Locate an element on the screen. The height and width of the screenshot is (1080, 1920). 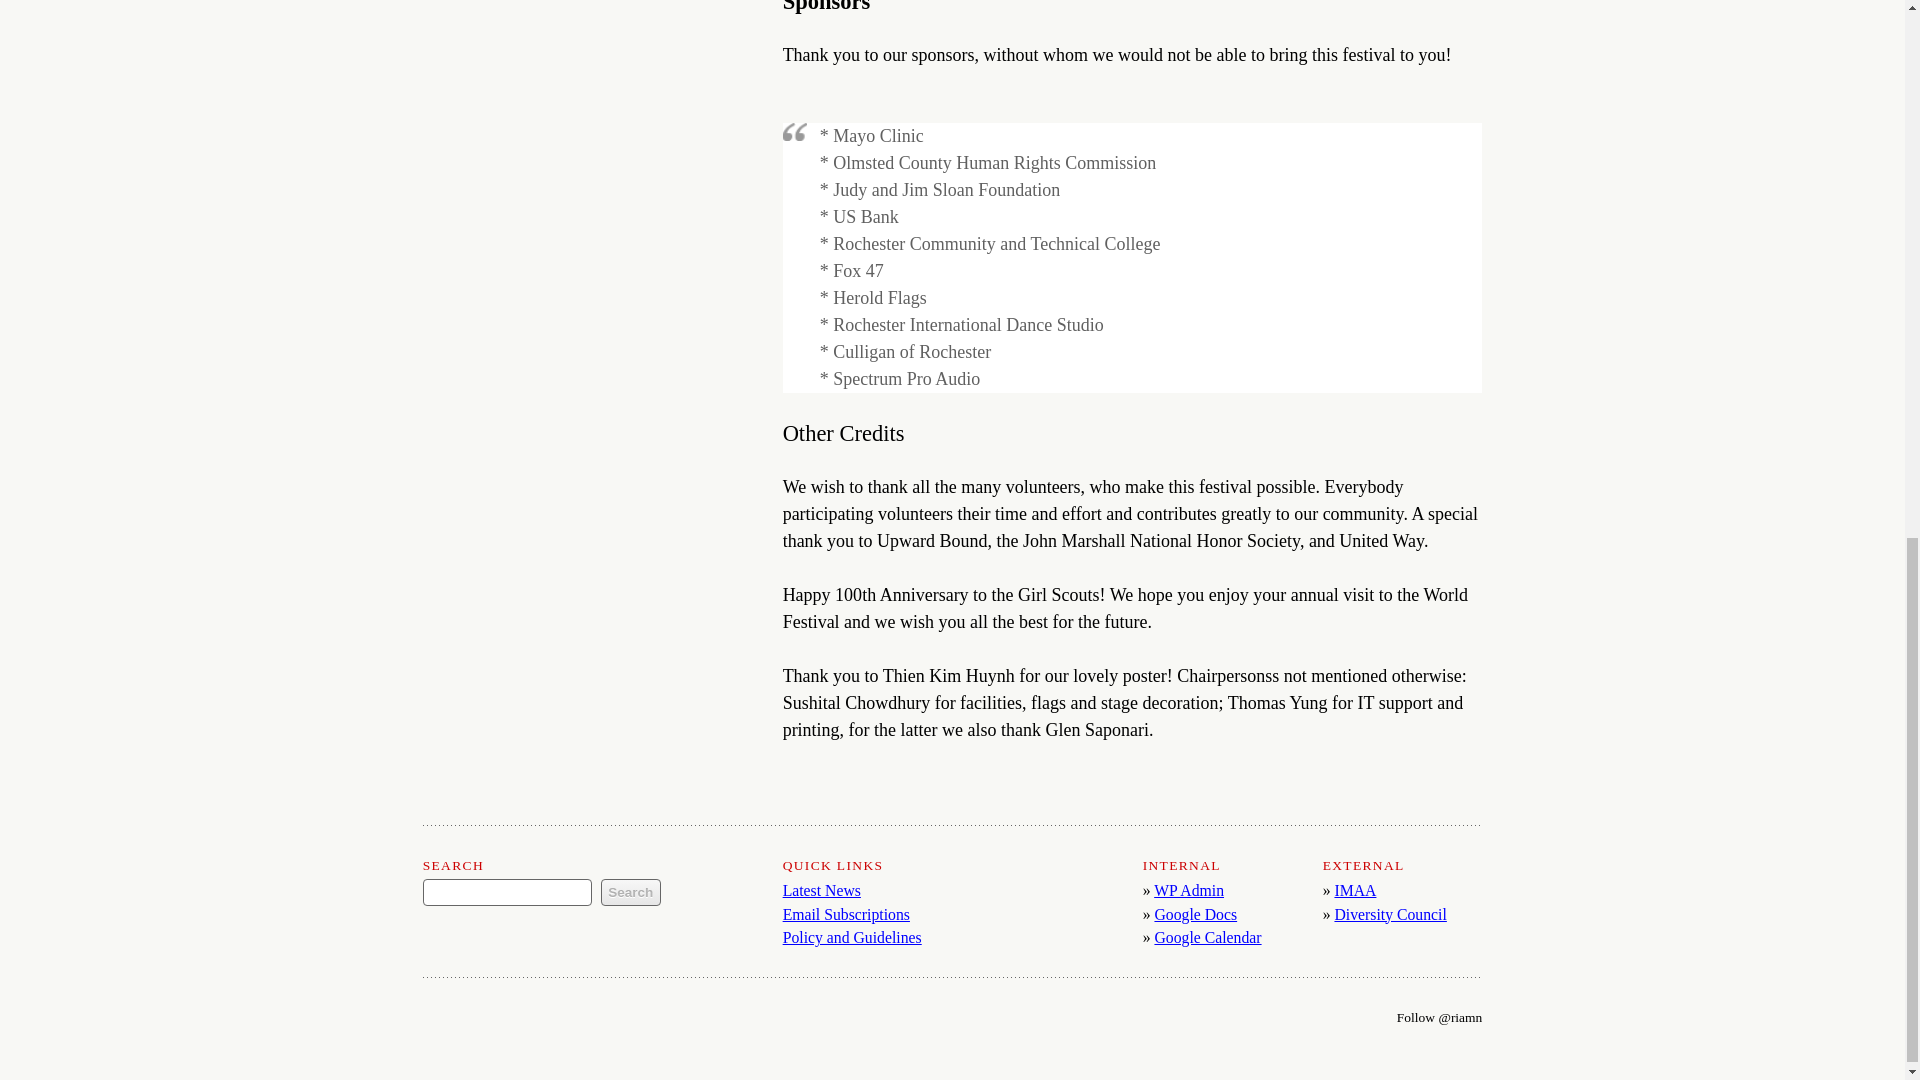
Search is located at coordinates (631, 892).